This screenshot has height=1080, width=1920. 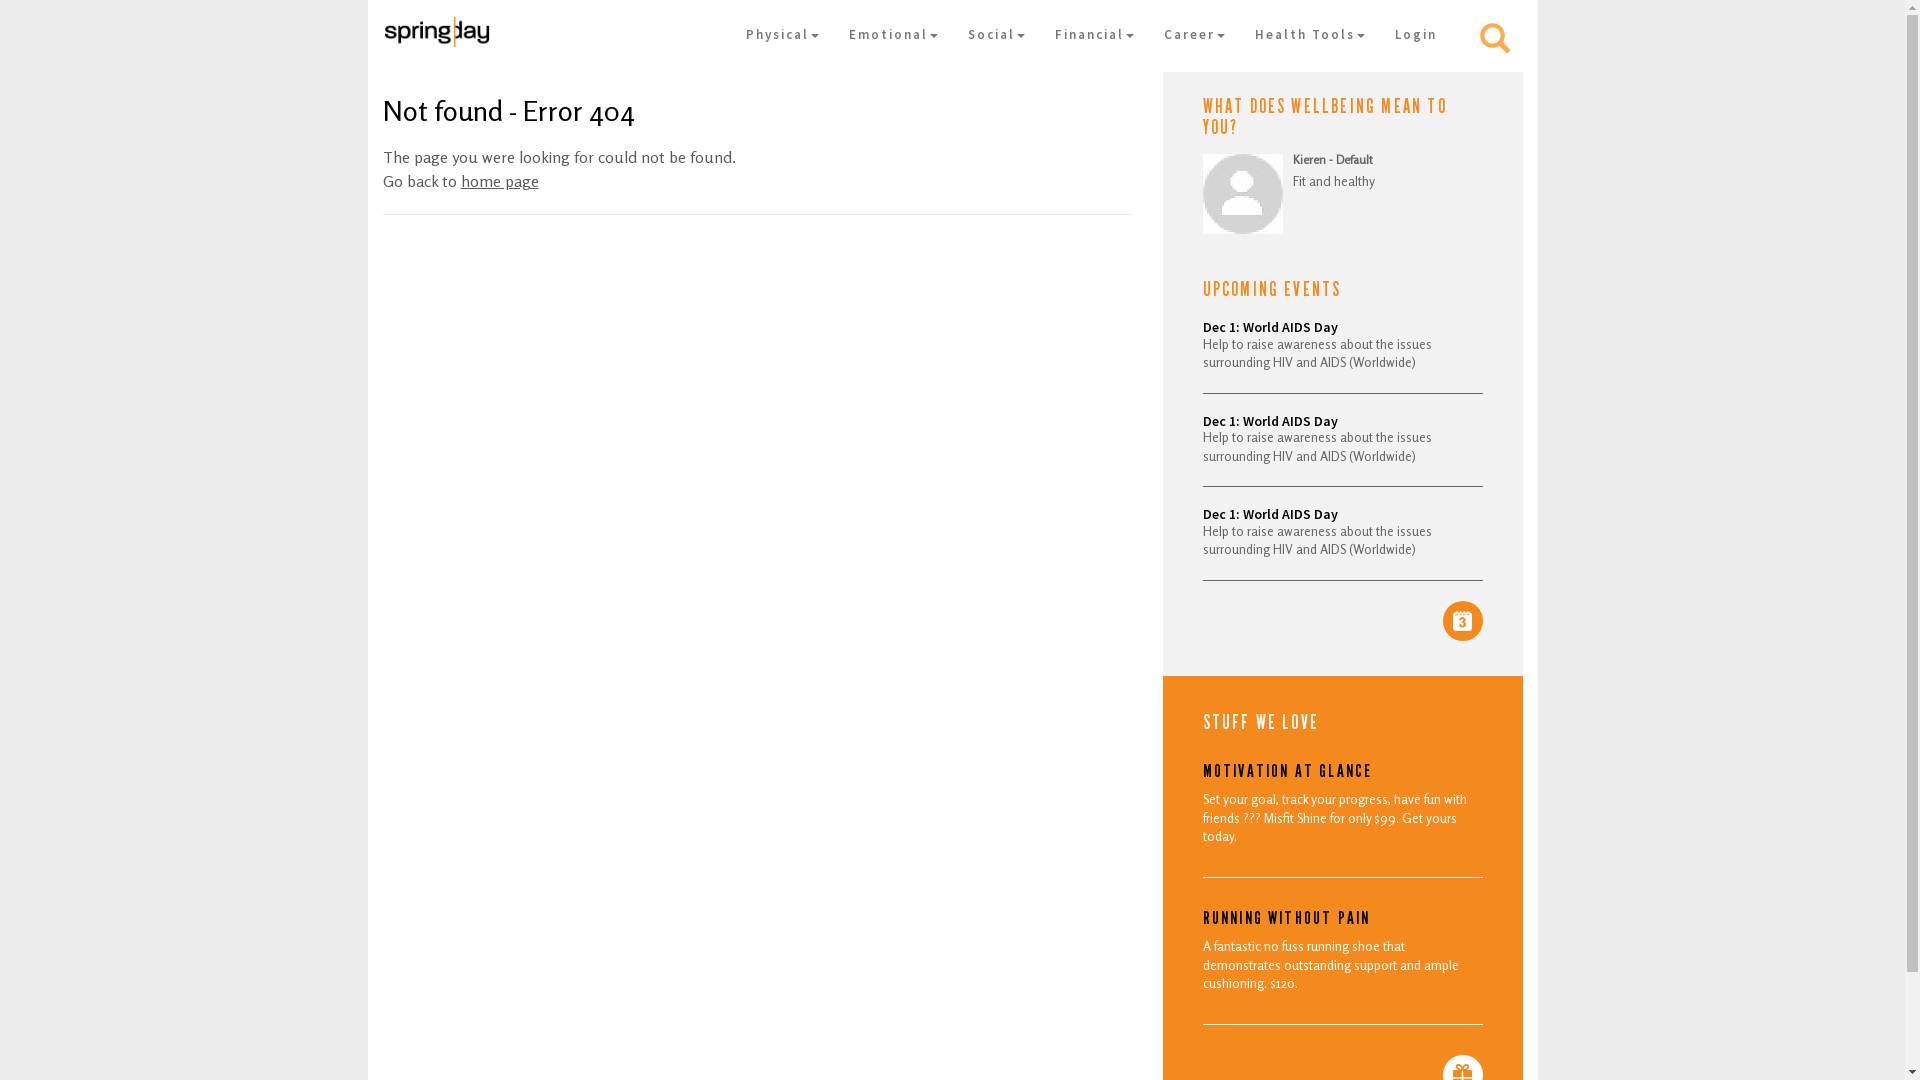 What do you see at coordinates (1310, 35) in the screenshot?
I see `Health Tools` at bounding box center [1310, 35].